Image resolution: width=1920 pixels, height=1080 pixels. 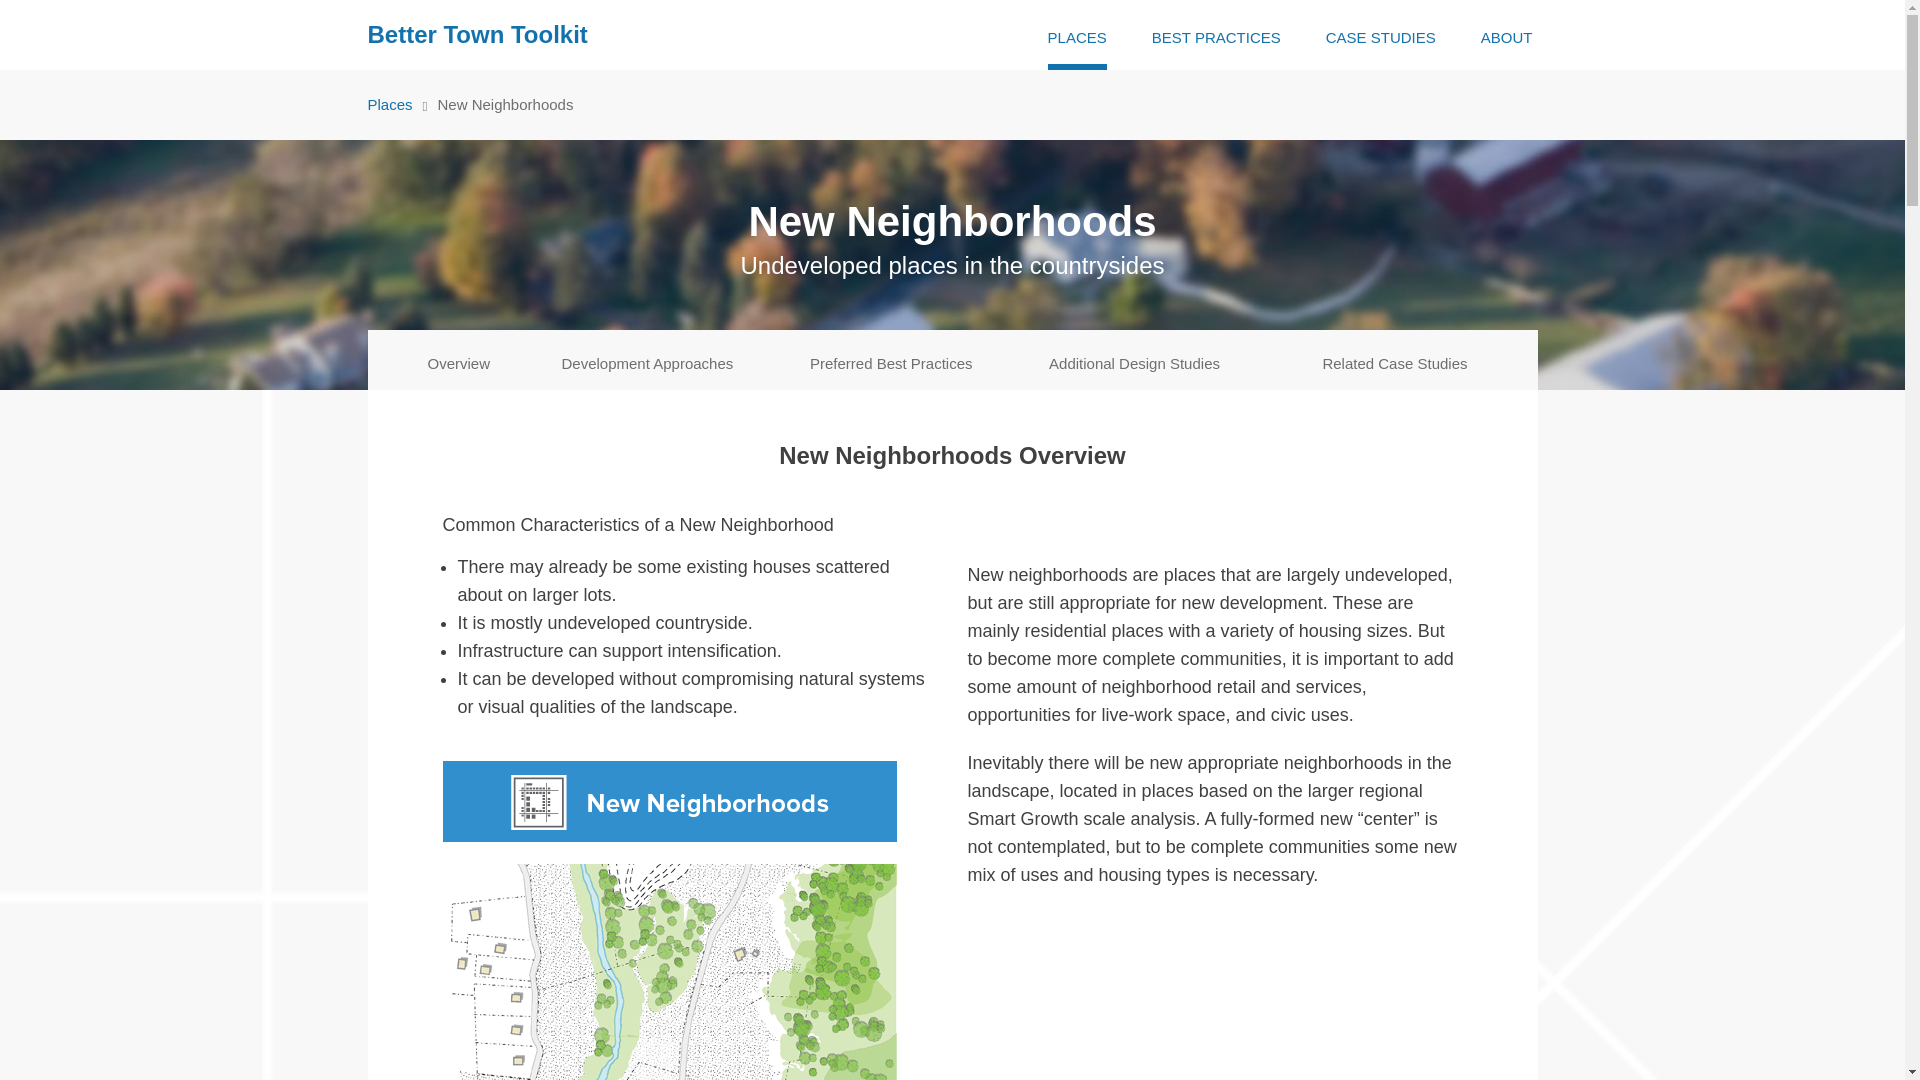 What do you see at coordinates (1134, 360) in the screenshot?
I see `Additional Design Studies` at bounding box center [1134, 360].